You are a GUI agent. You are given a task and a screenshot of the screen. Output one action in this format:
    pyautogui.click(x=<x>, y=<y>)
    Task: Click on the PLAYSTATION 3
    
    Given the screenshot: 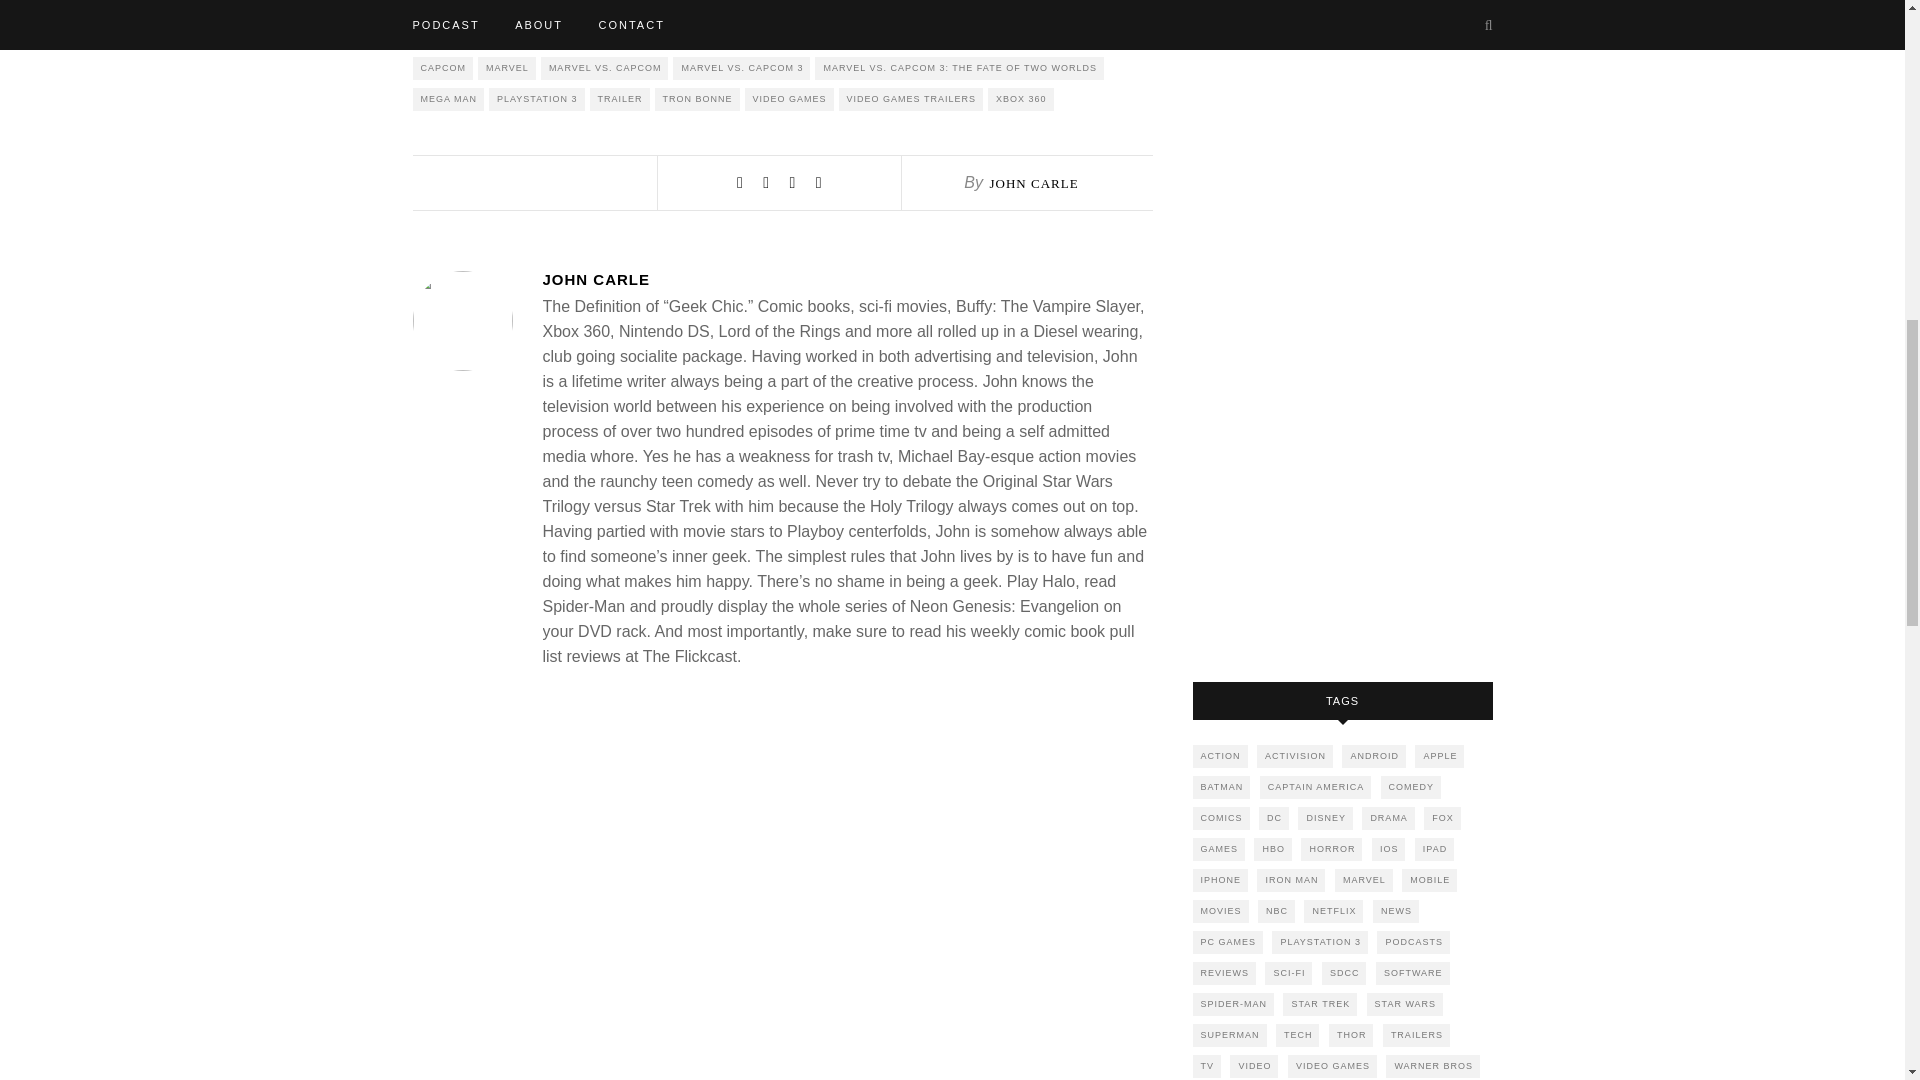 What is the action you would take?
    pyautogui.click(x=537, y=99)
    